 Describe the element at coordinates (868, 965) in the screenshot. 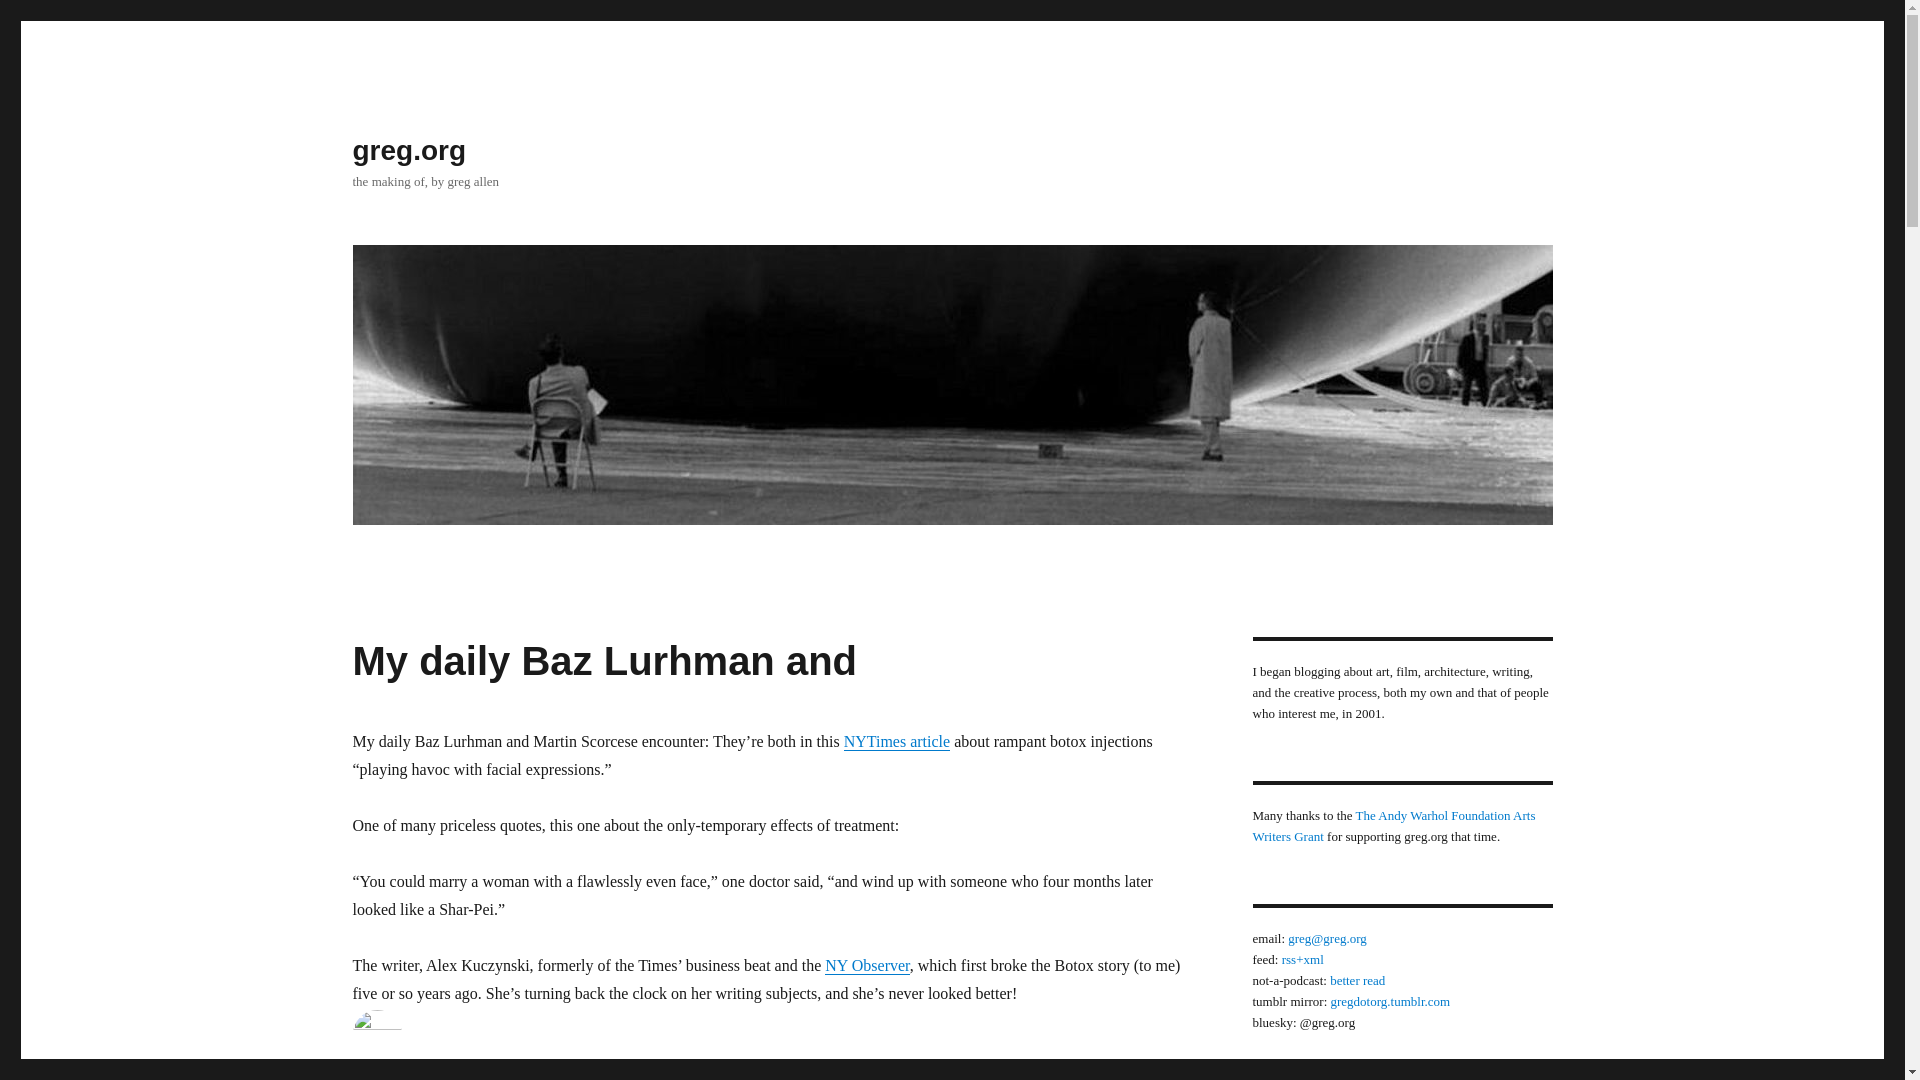

I see `NY Observer` at that location.